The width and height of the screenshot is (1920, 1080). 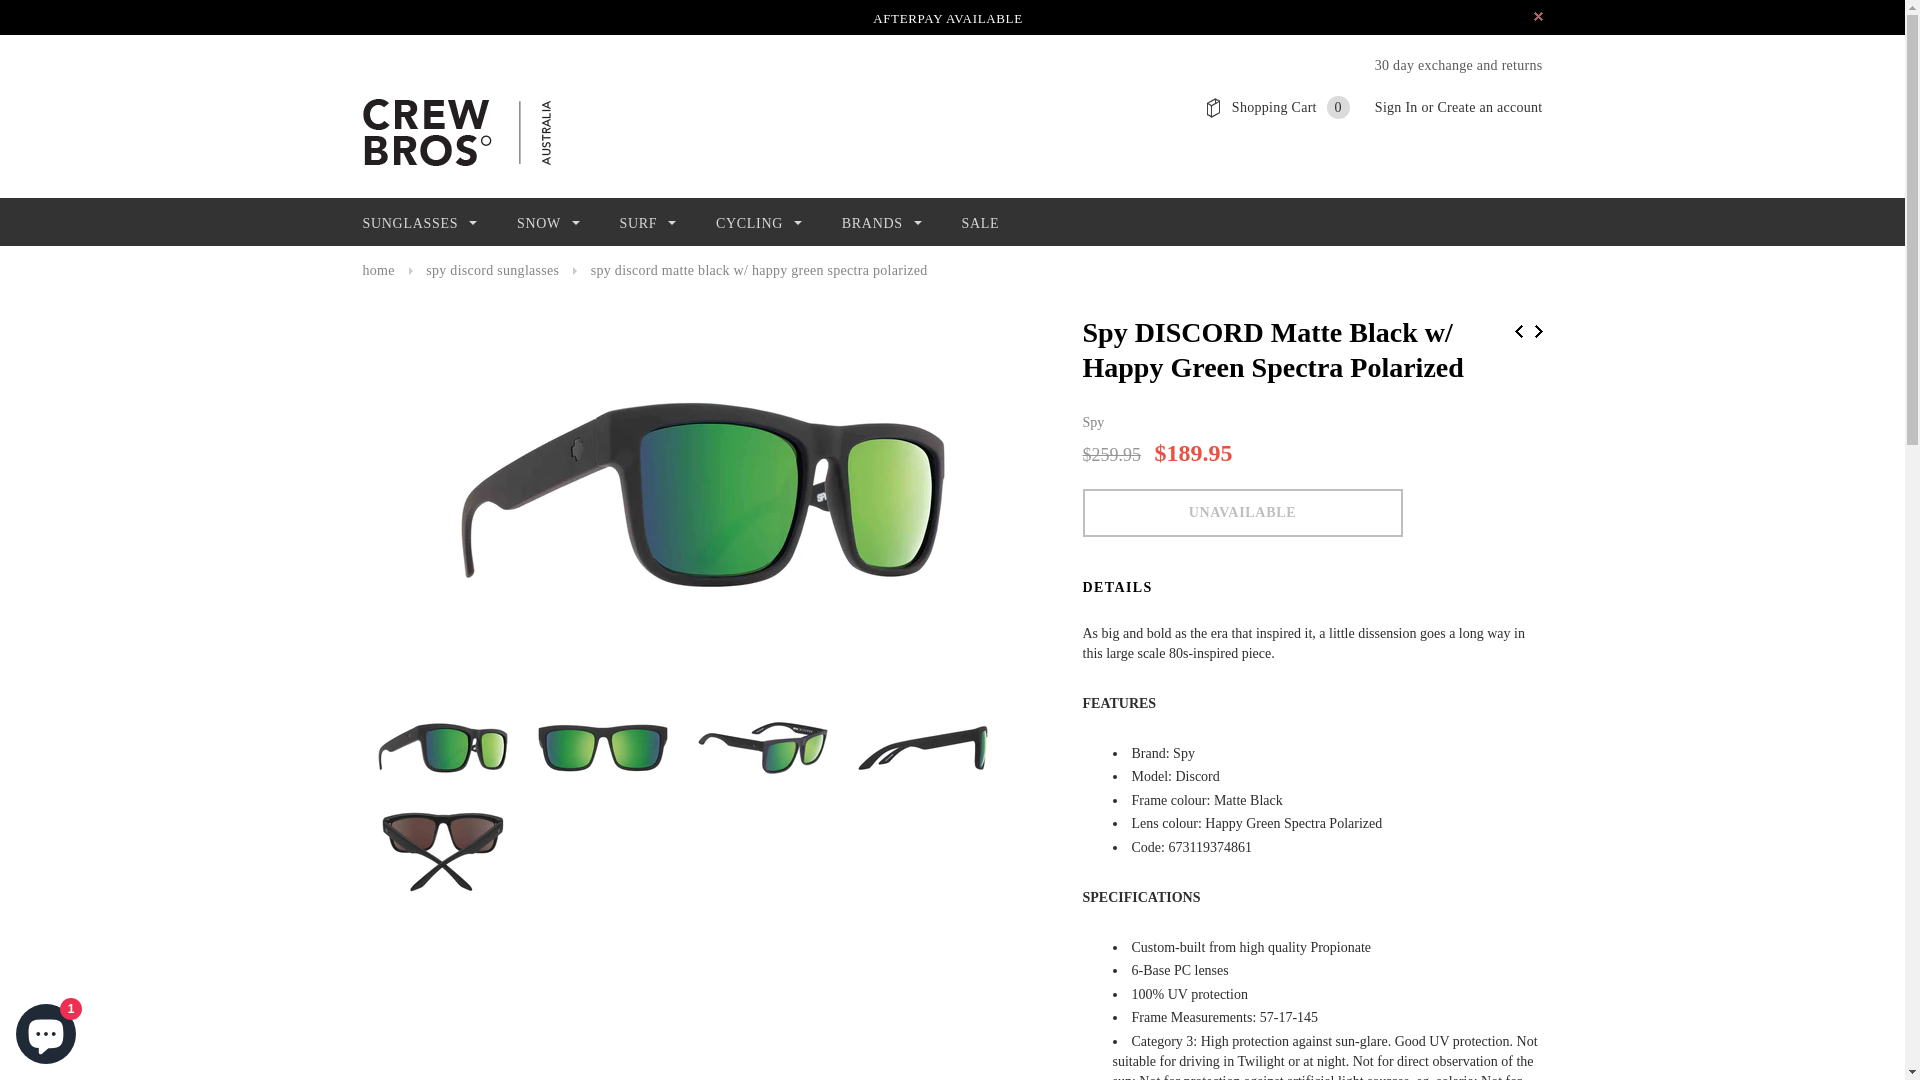 What do you see at coordinates (1291, 108) in the screenshot?
I see `Shopping Cart 0` at bounding box center [1291, 108].